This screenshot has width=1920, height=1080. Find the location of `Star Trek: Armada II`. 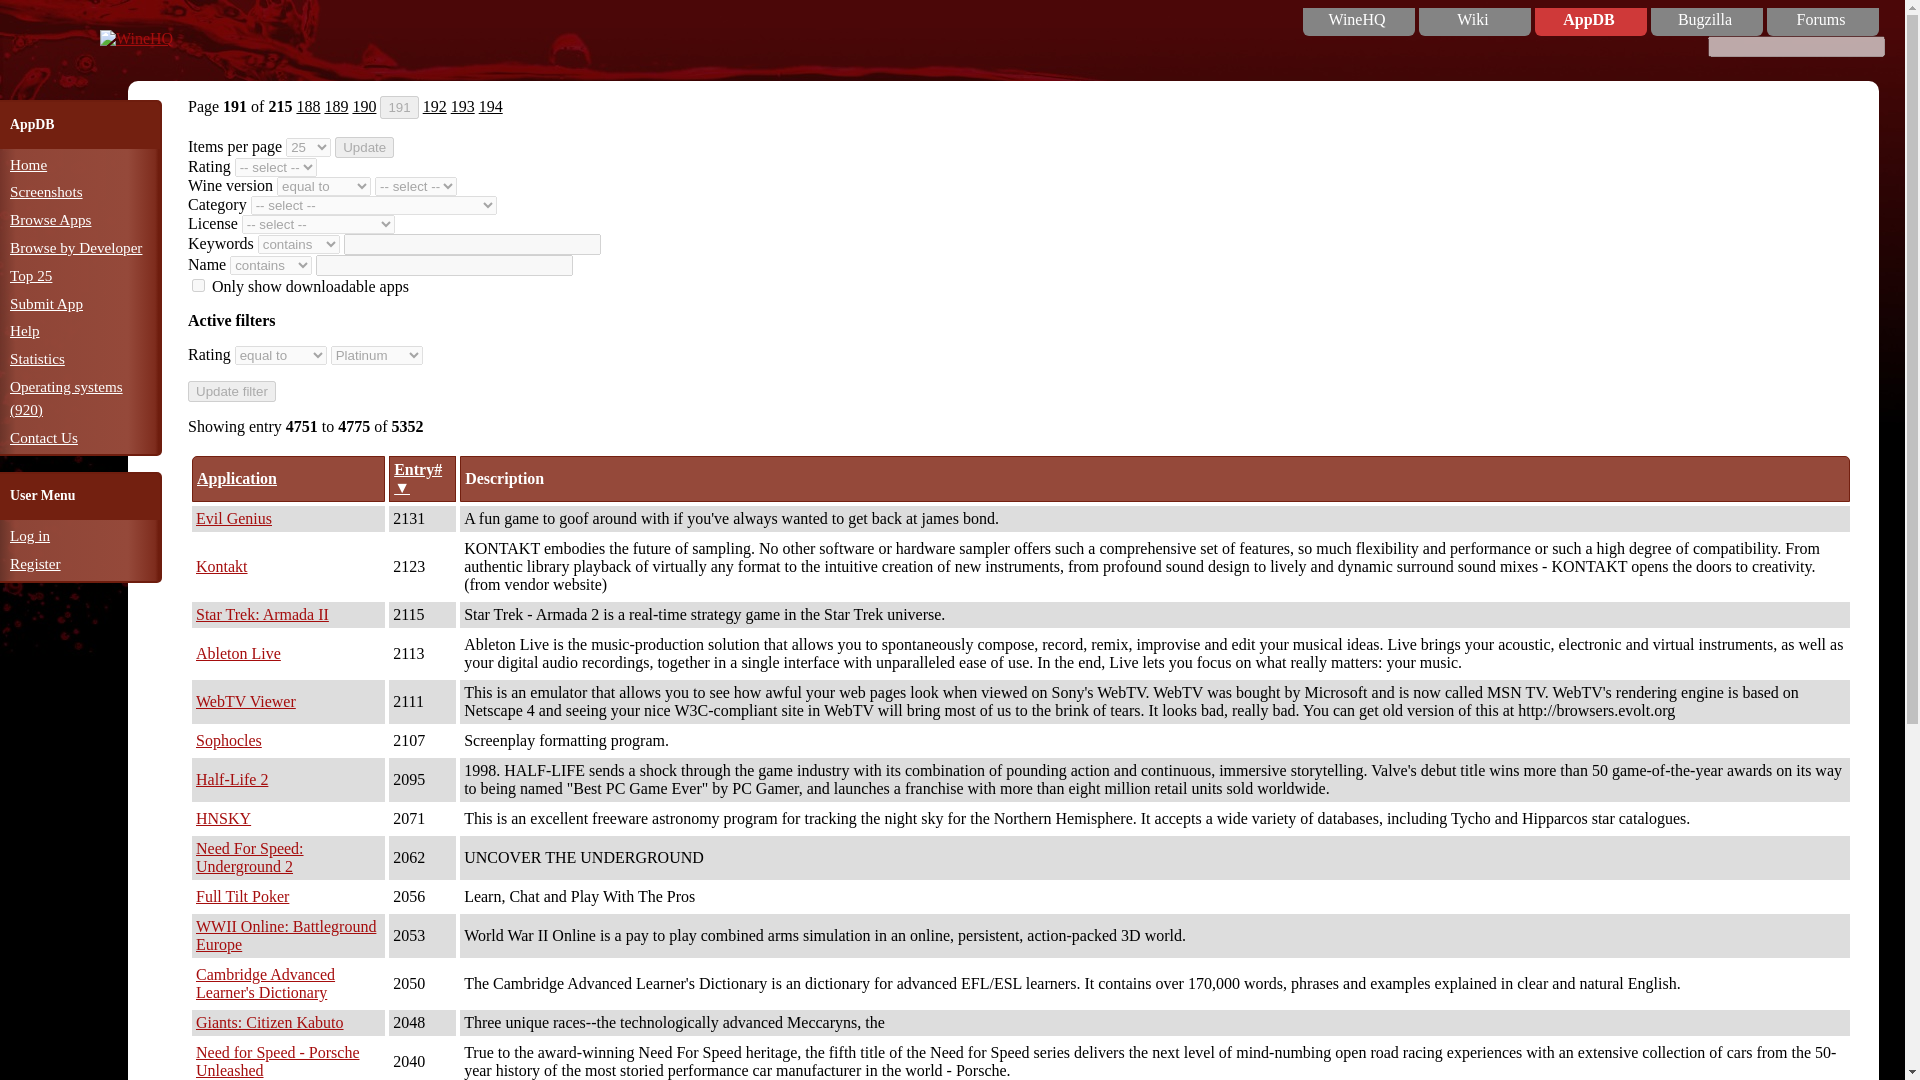

Star Trek: Armada II is located at coordinates (262, 614).